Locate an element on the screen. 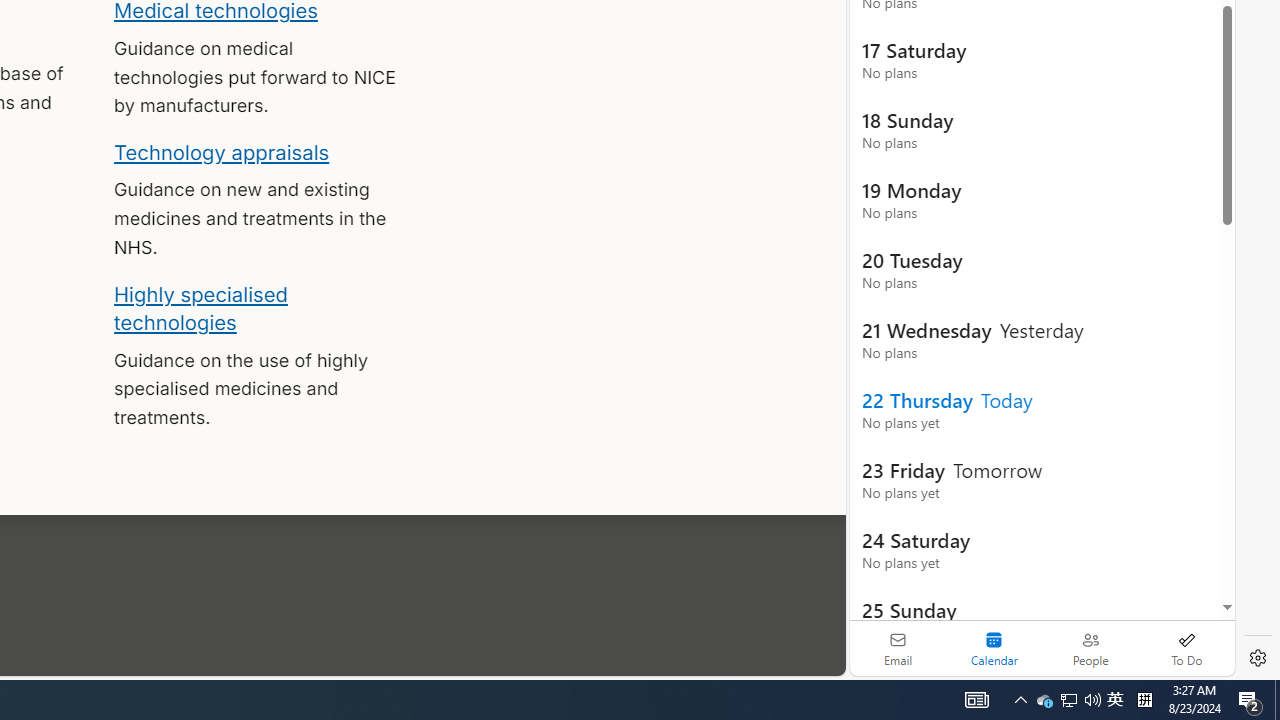  Email is located at coordinates (898, 648).